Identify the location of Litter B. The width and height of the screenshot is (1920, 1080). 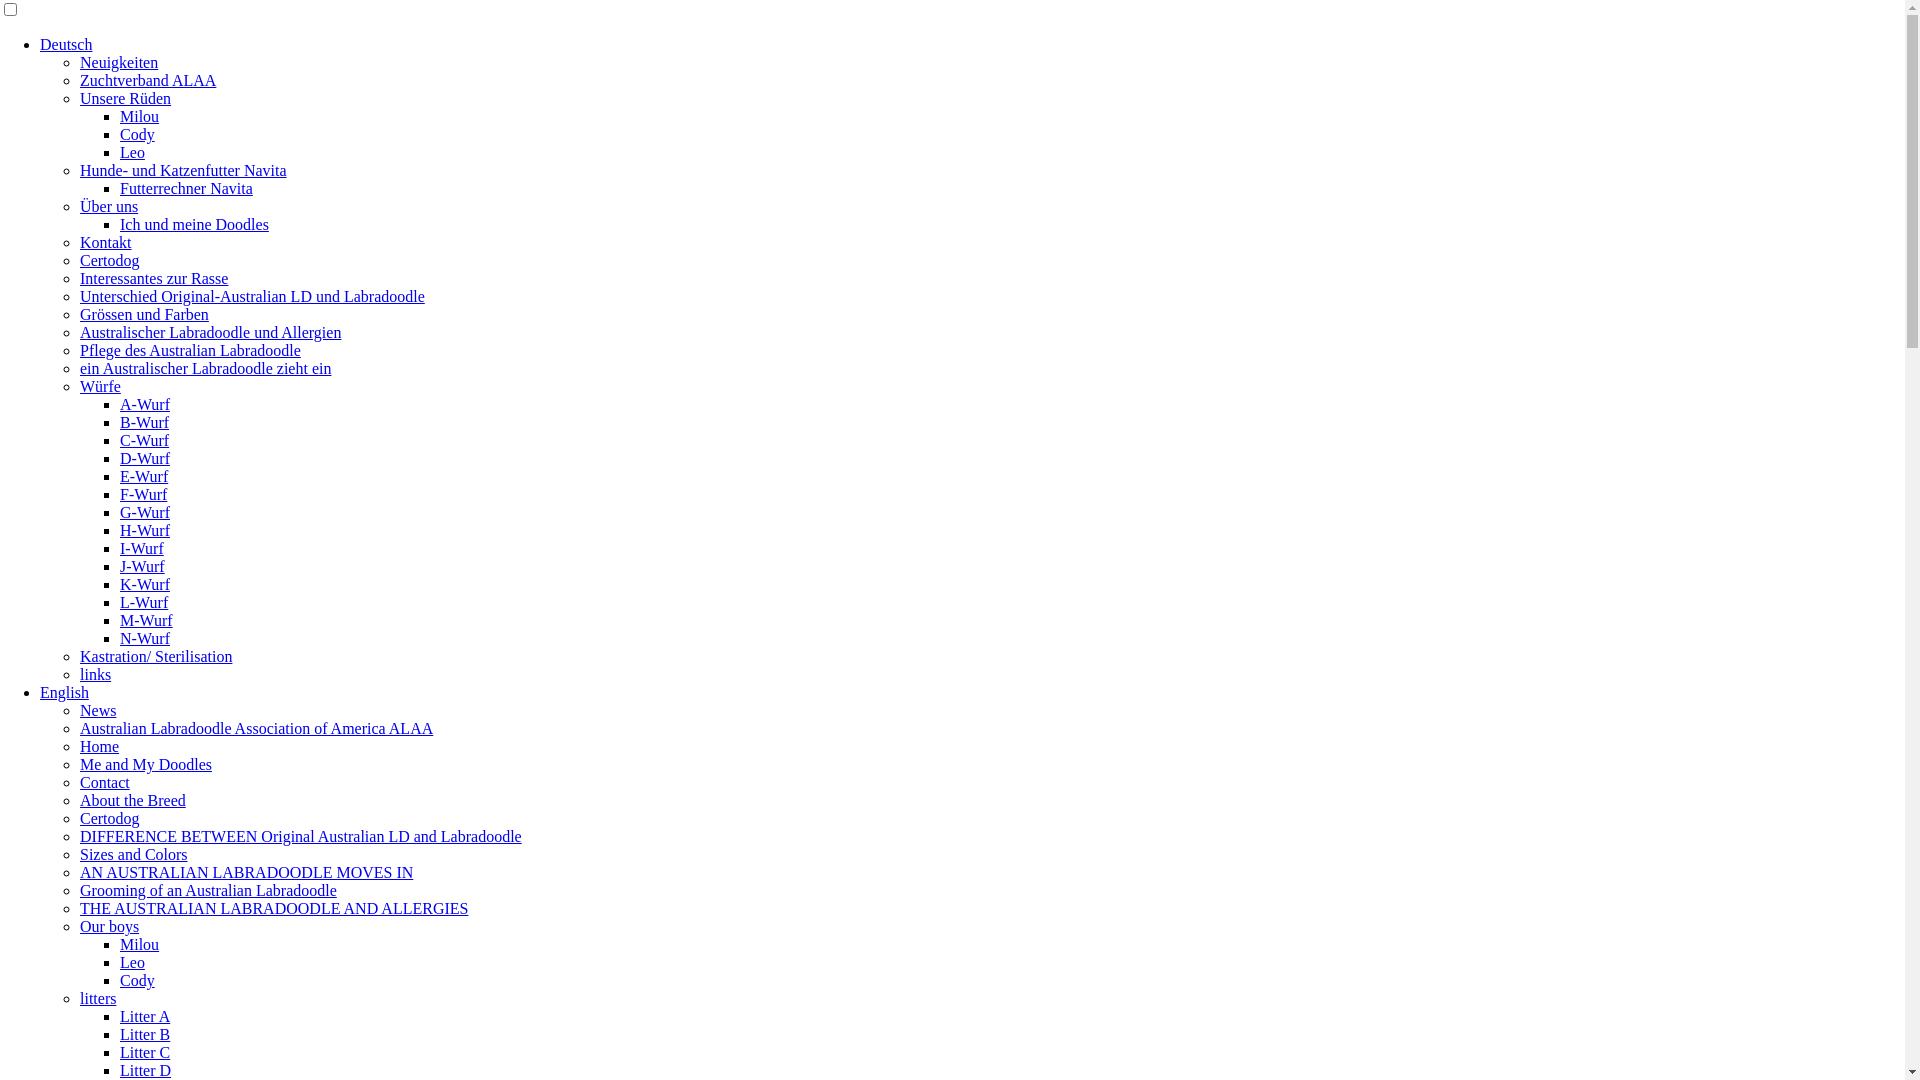
(145, 1034).